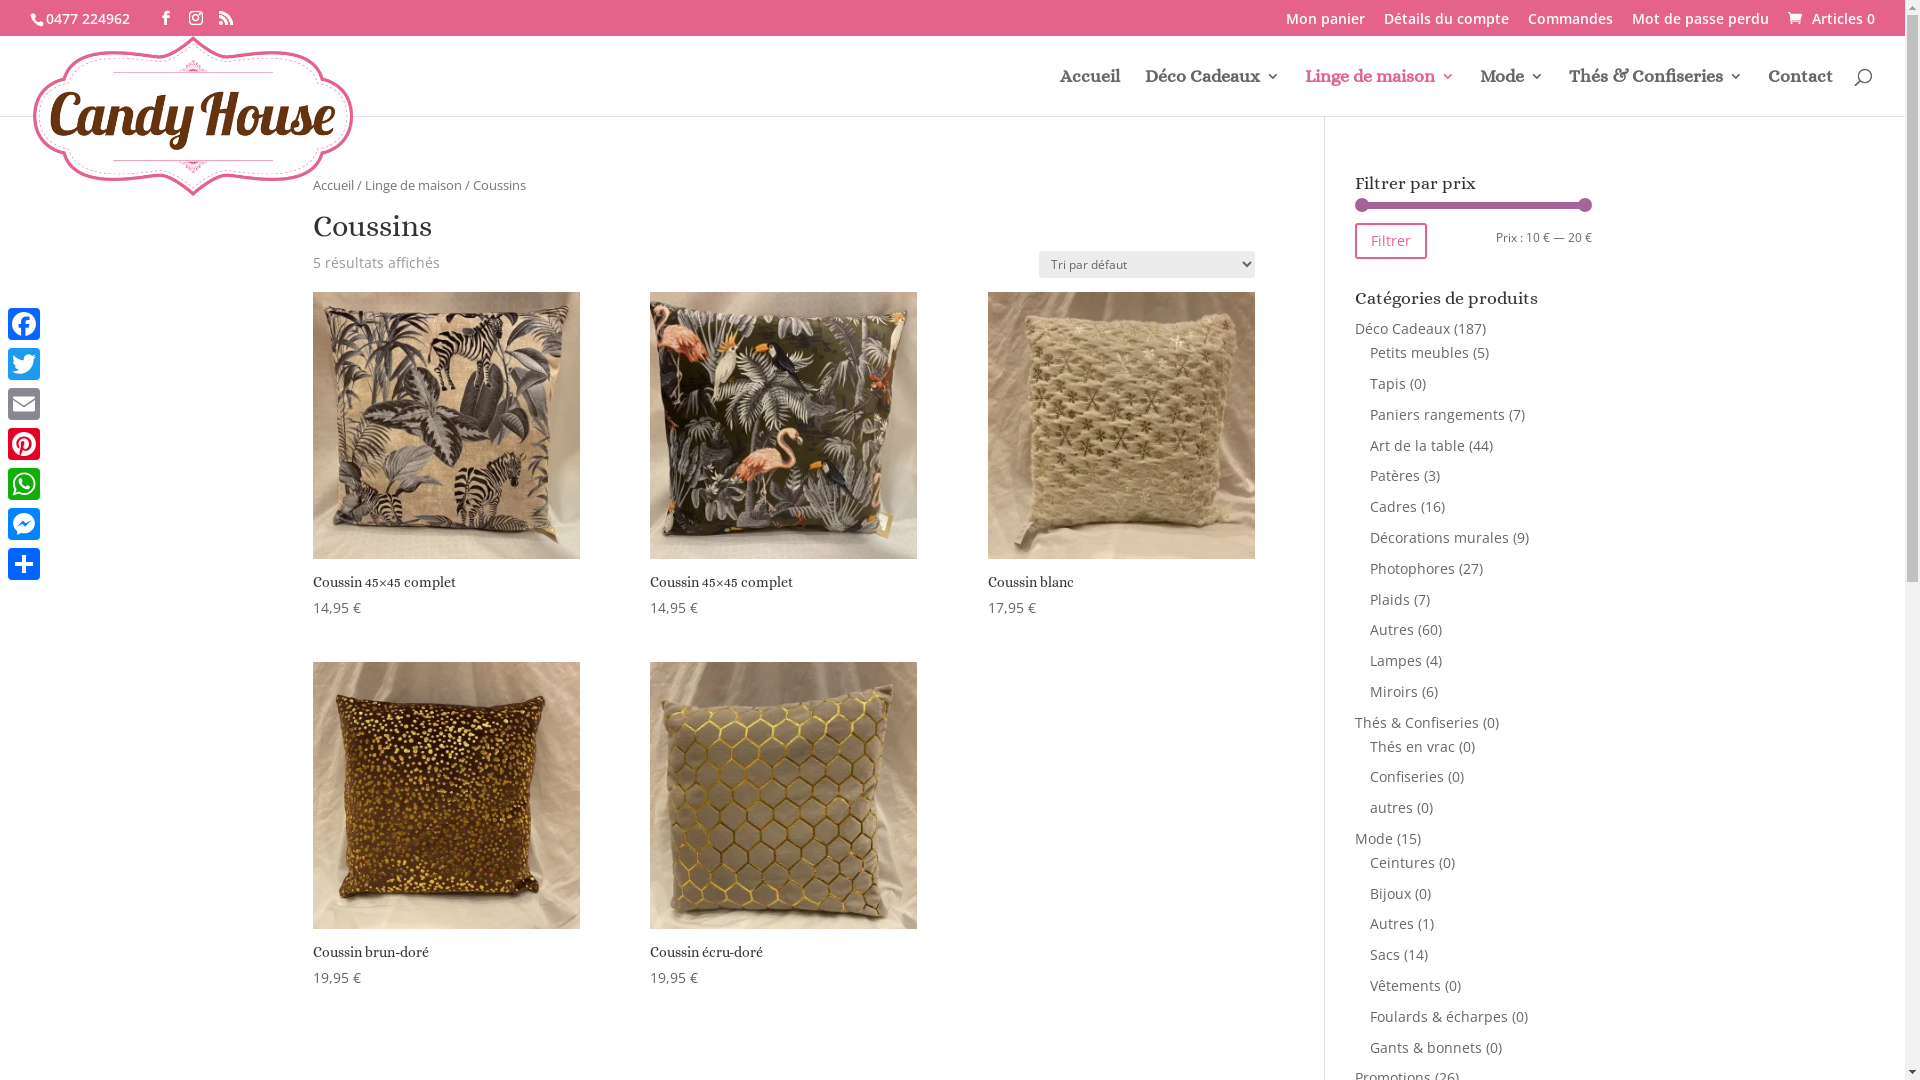  I want to click on Commandes, so click(1570, 24).